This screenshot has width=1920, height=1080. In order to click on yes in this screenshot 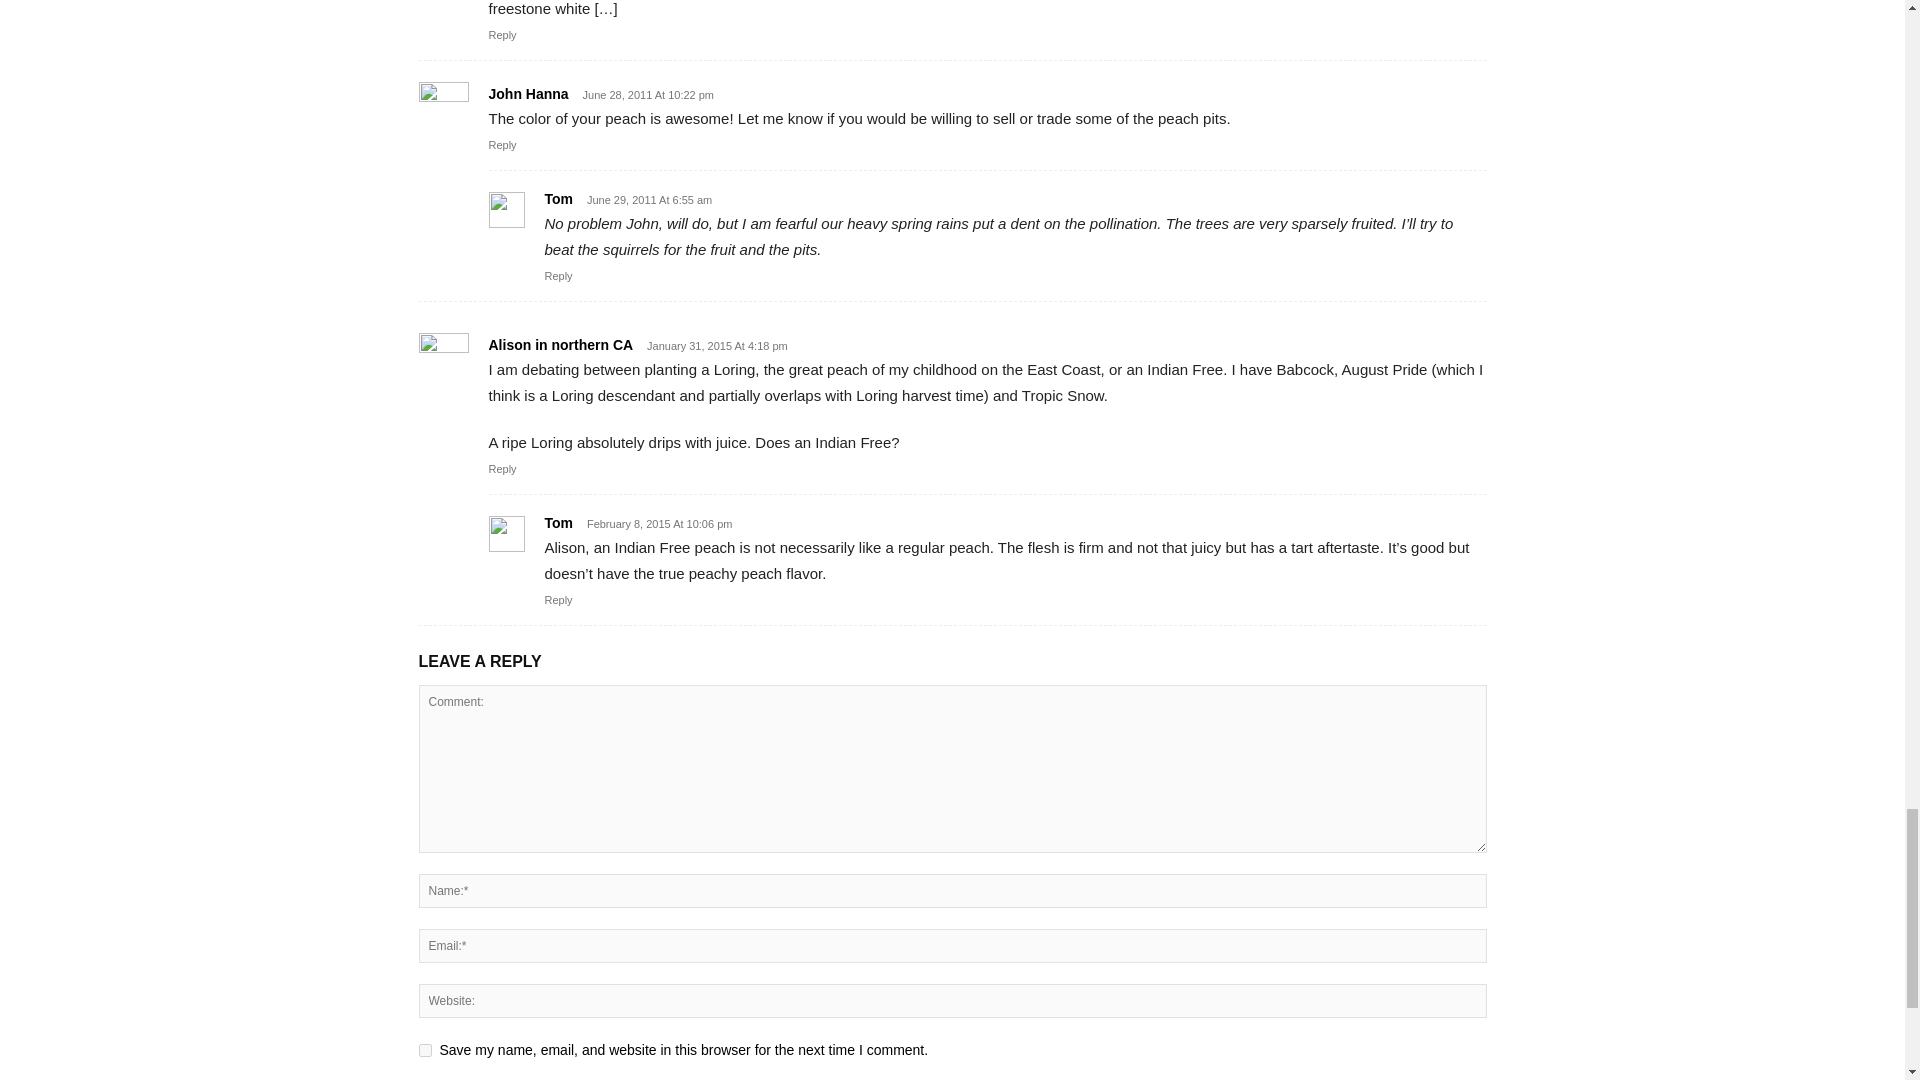, I will do `click(424, 1050)`.